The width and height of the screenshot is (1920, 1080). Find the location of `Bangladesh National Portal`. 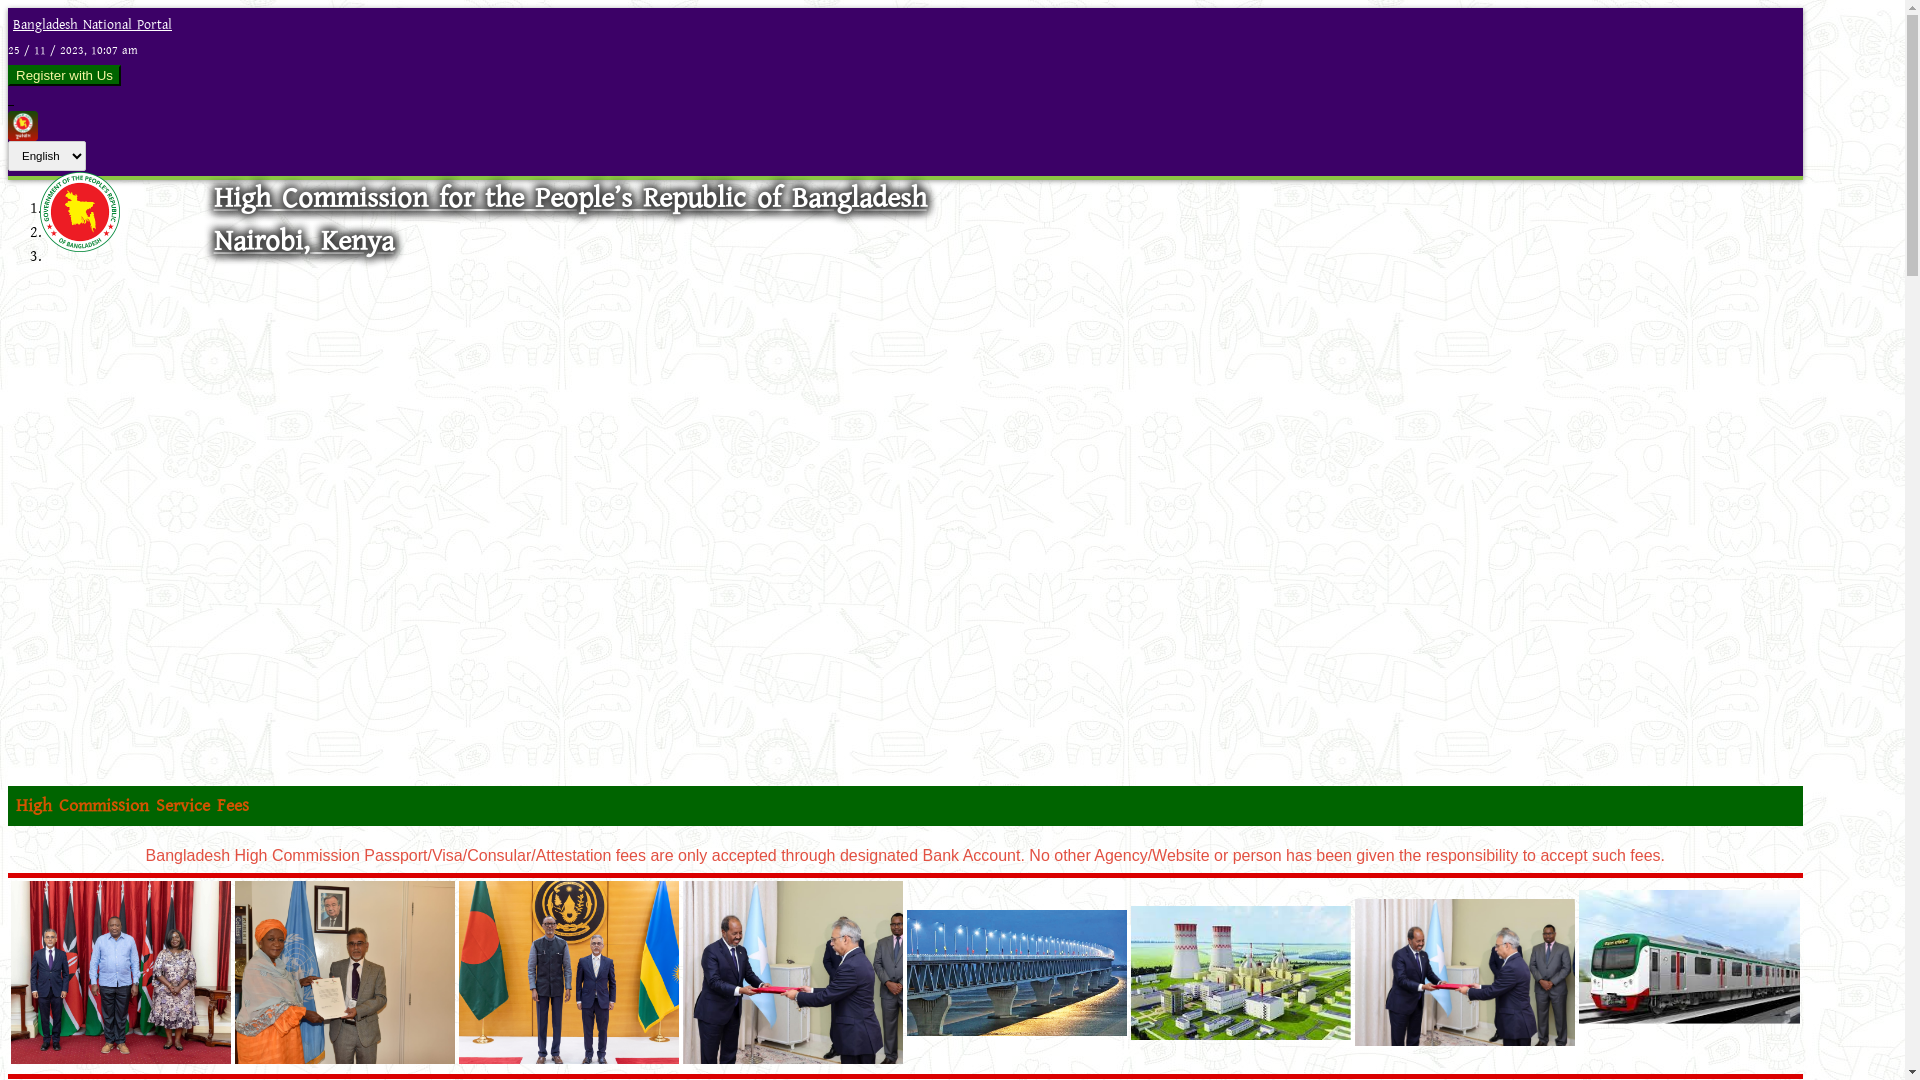

Bangladesh National Portal is located at coordinates (90, 25).